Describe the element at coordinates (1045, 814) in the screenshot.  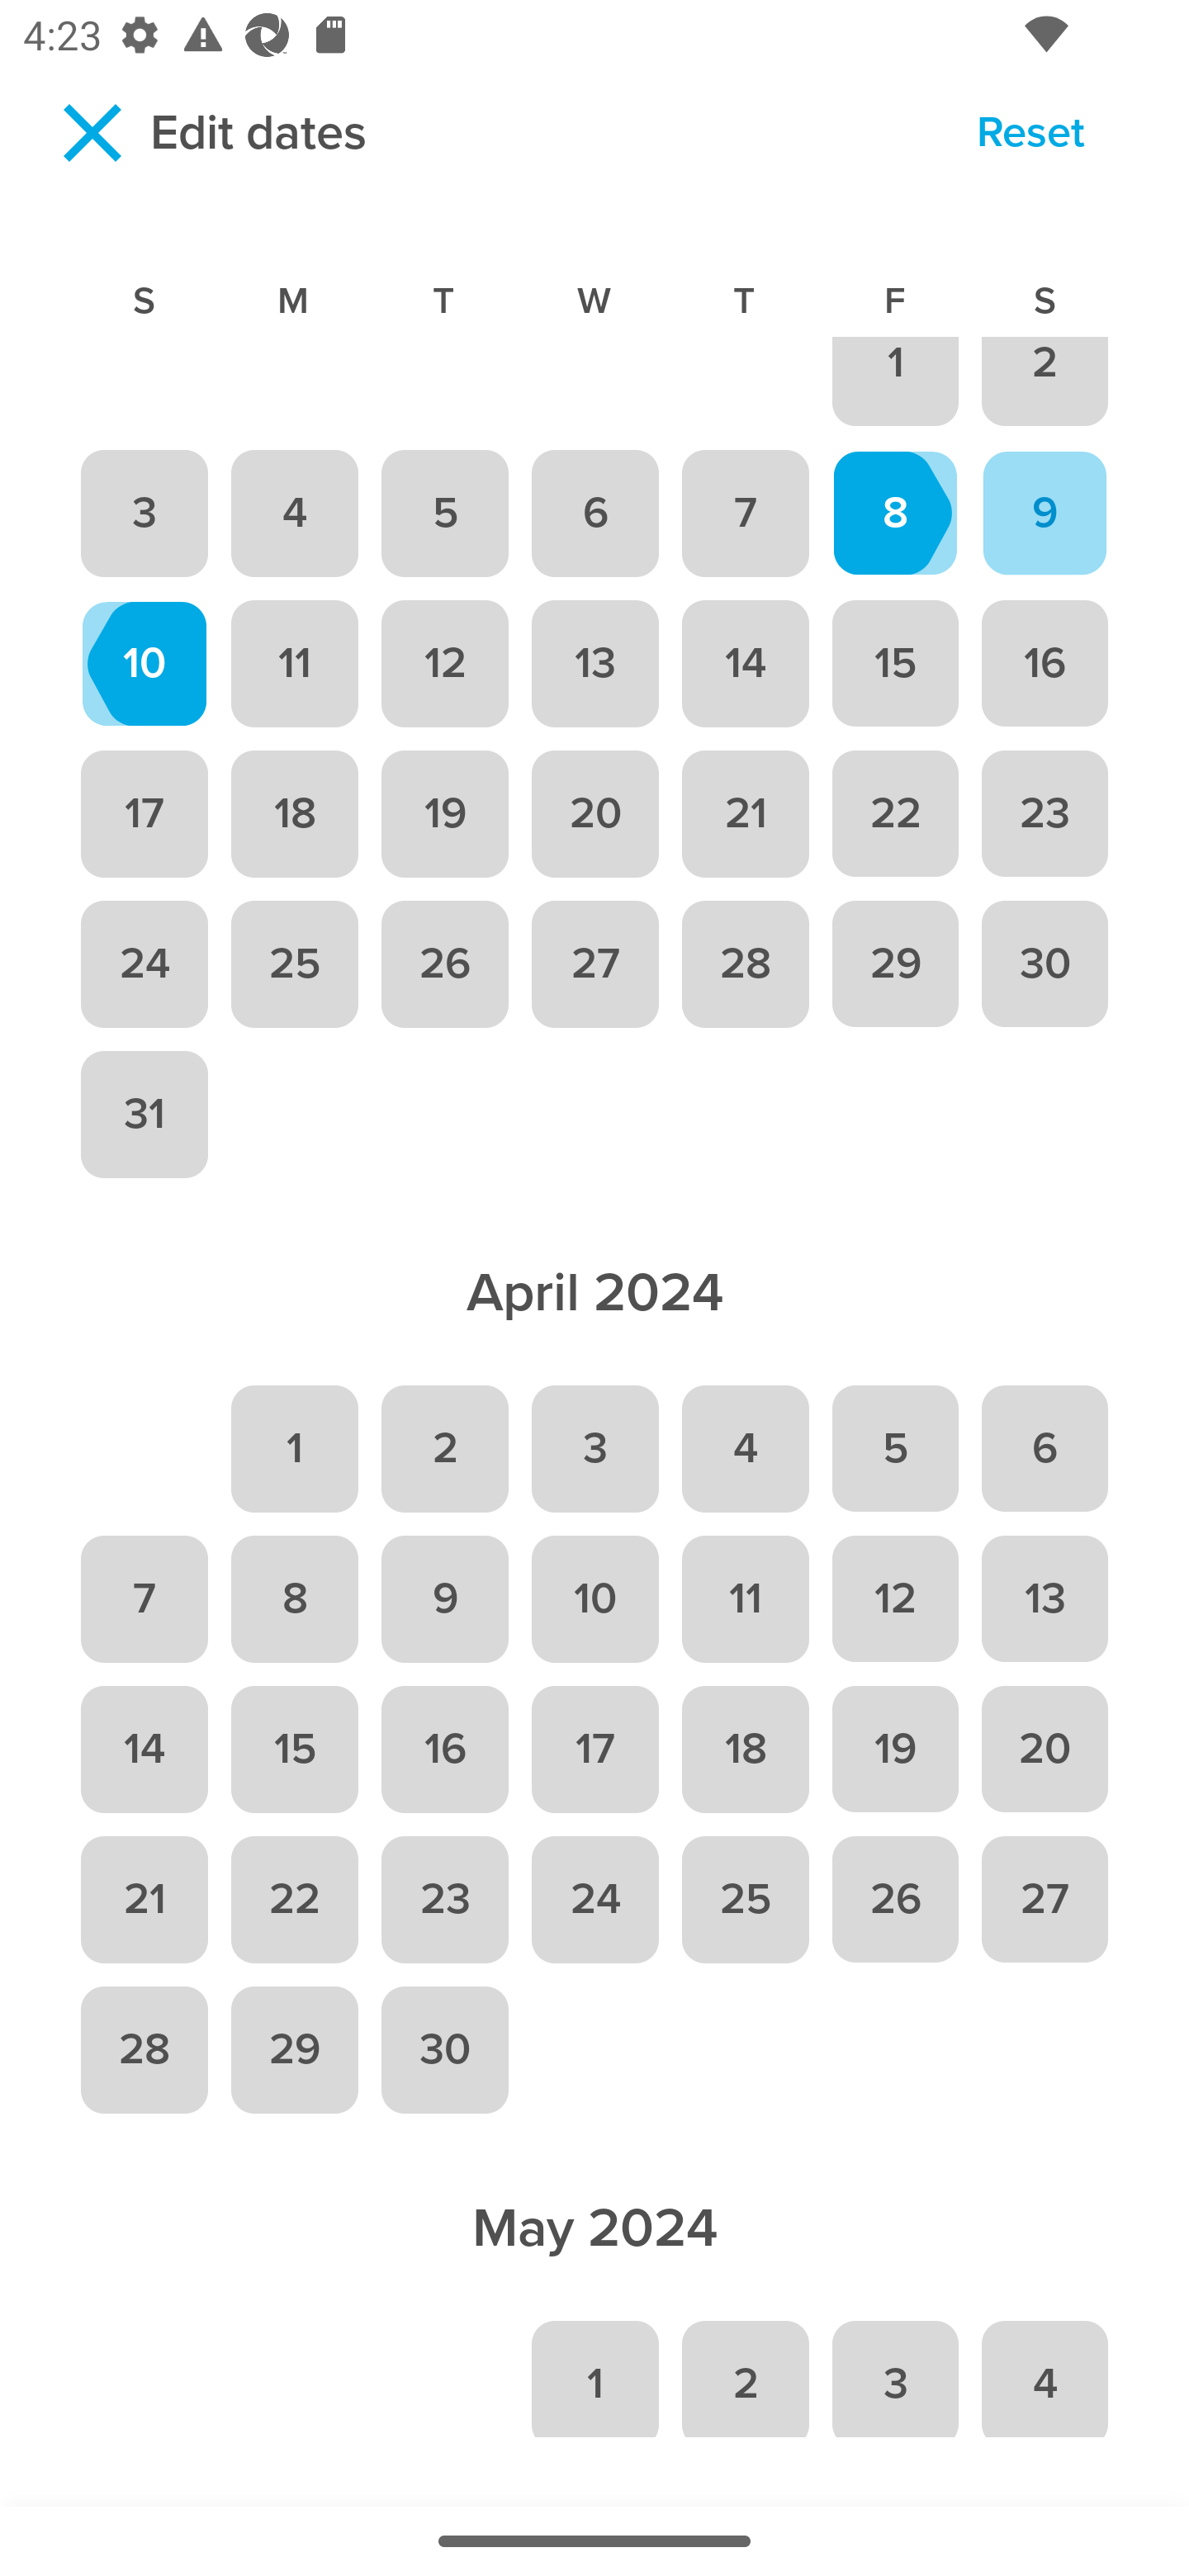
I see `23` at that location.